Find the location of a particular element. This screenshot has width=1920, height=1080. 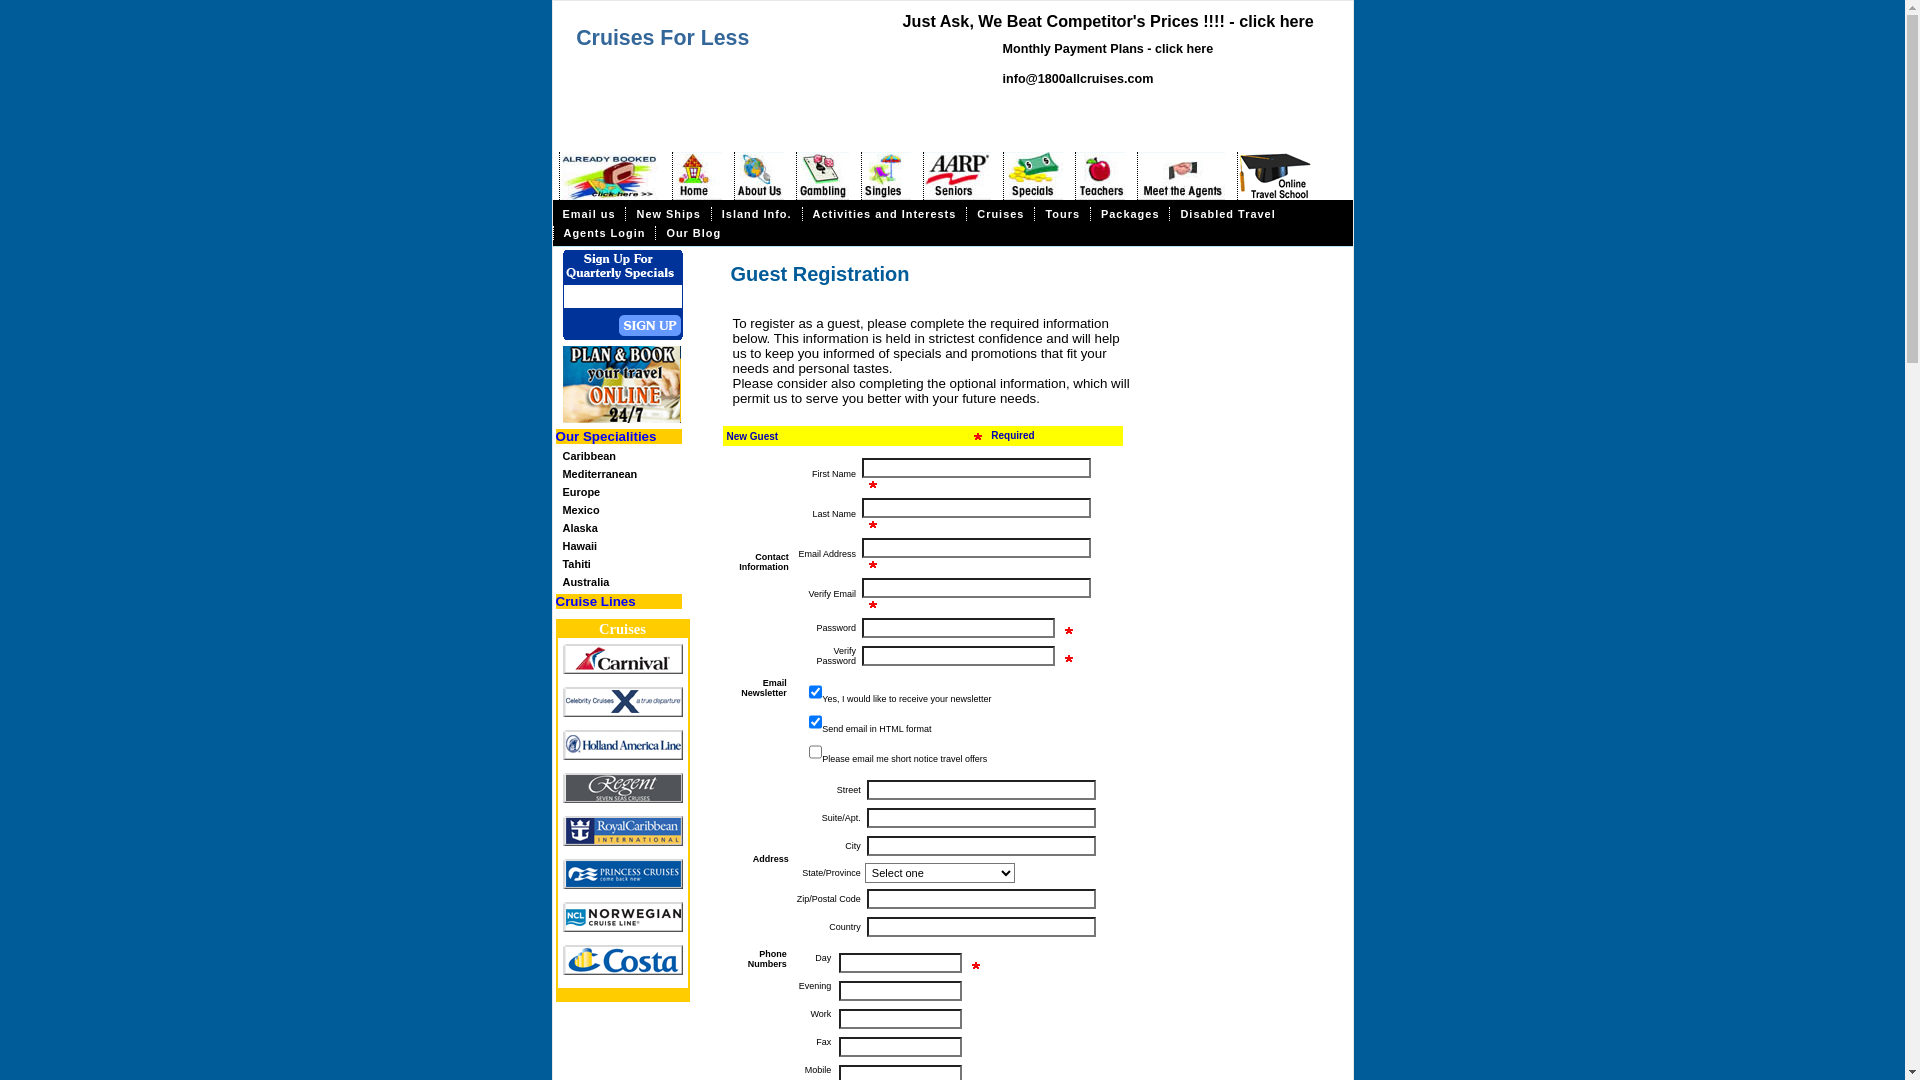

Caribbean is located at coordinates (624, 456).